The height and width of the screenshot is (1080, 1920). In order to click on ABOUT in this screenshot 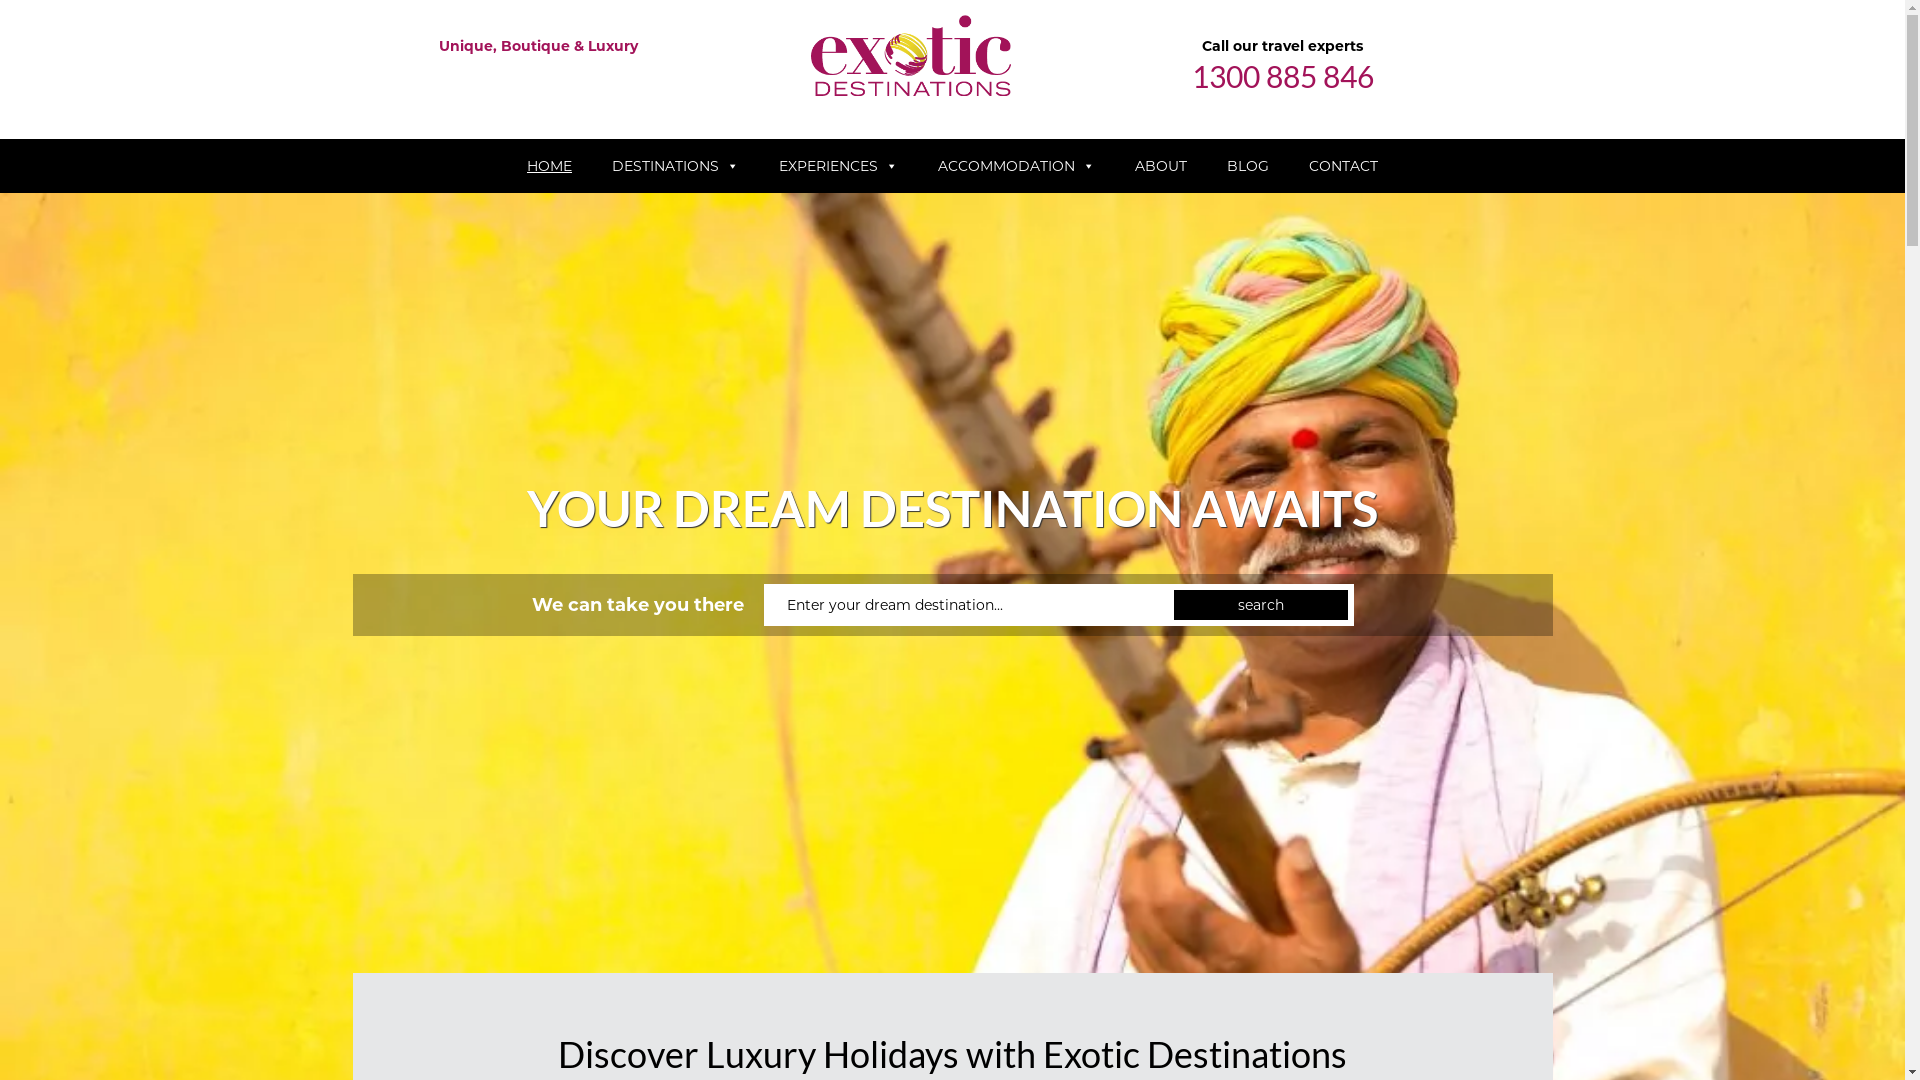, I will do `click(1161, 166)`.